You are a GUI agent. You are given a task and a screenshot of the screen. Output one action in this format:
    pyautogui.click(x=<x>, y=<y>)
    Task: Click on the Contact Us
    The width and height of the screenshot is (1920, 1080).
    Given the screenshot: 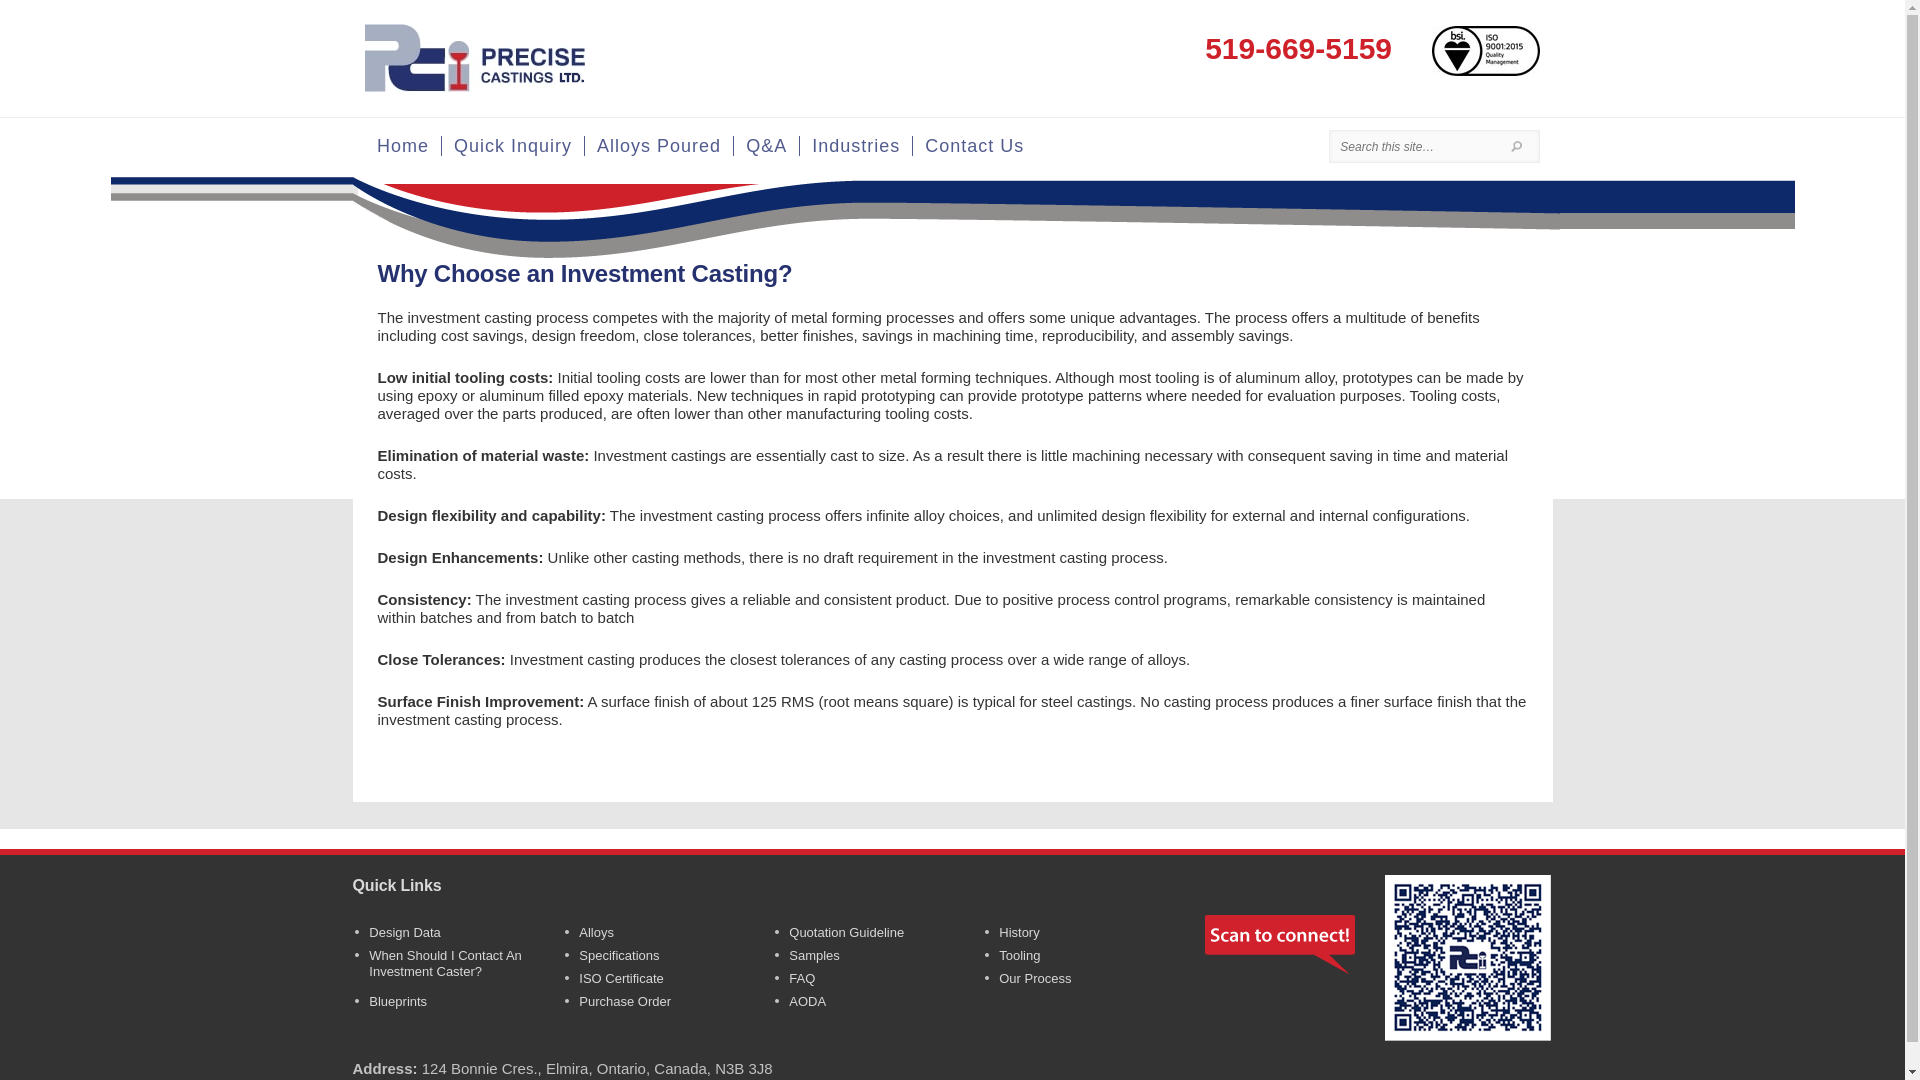 What is the action you would take?
    pyautogui.click(x=974, y=146)
    